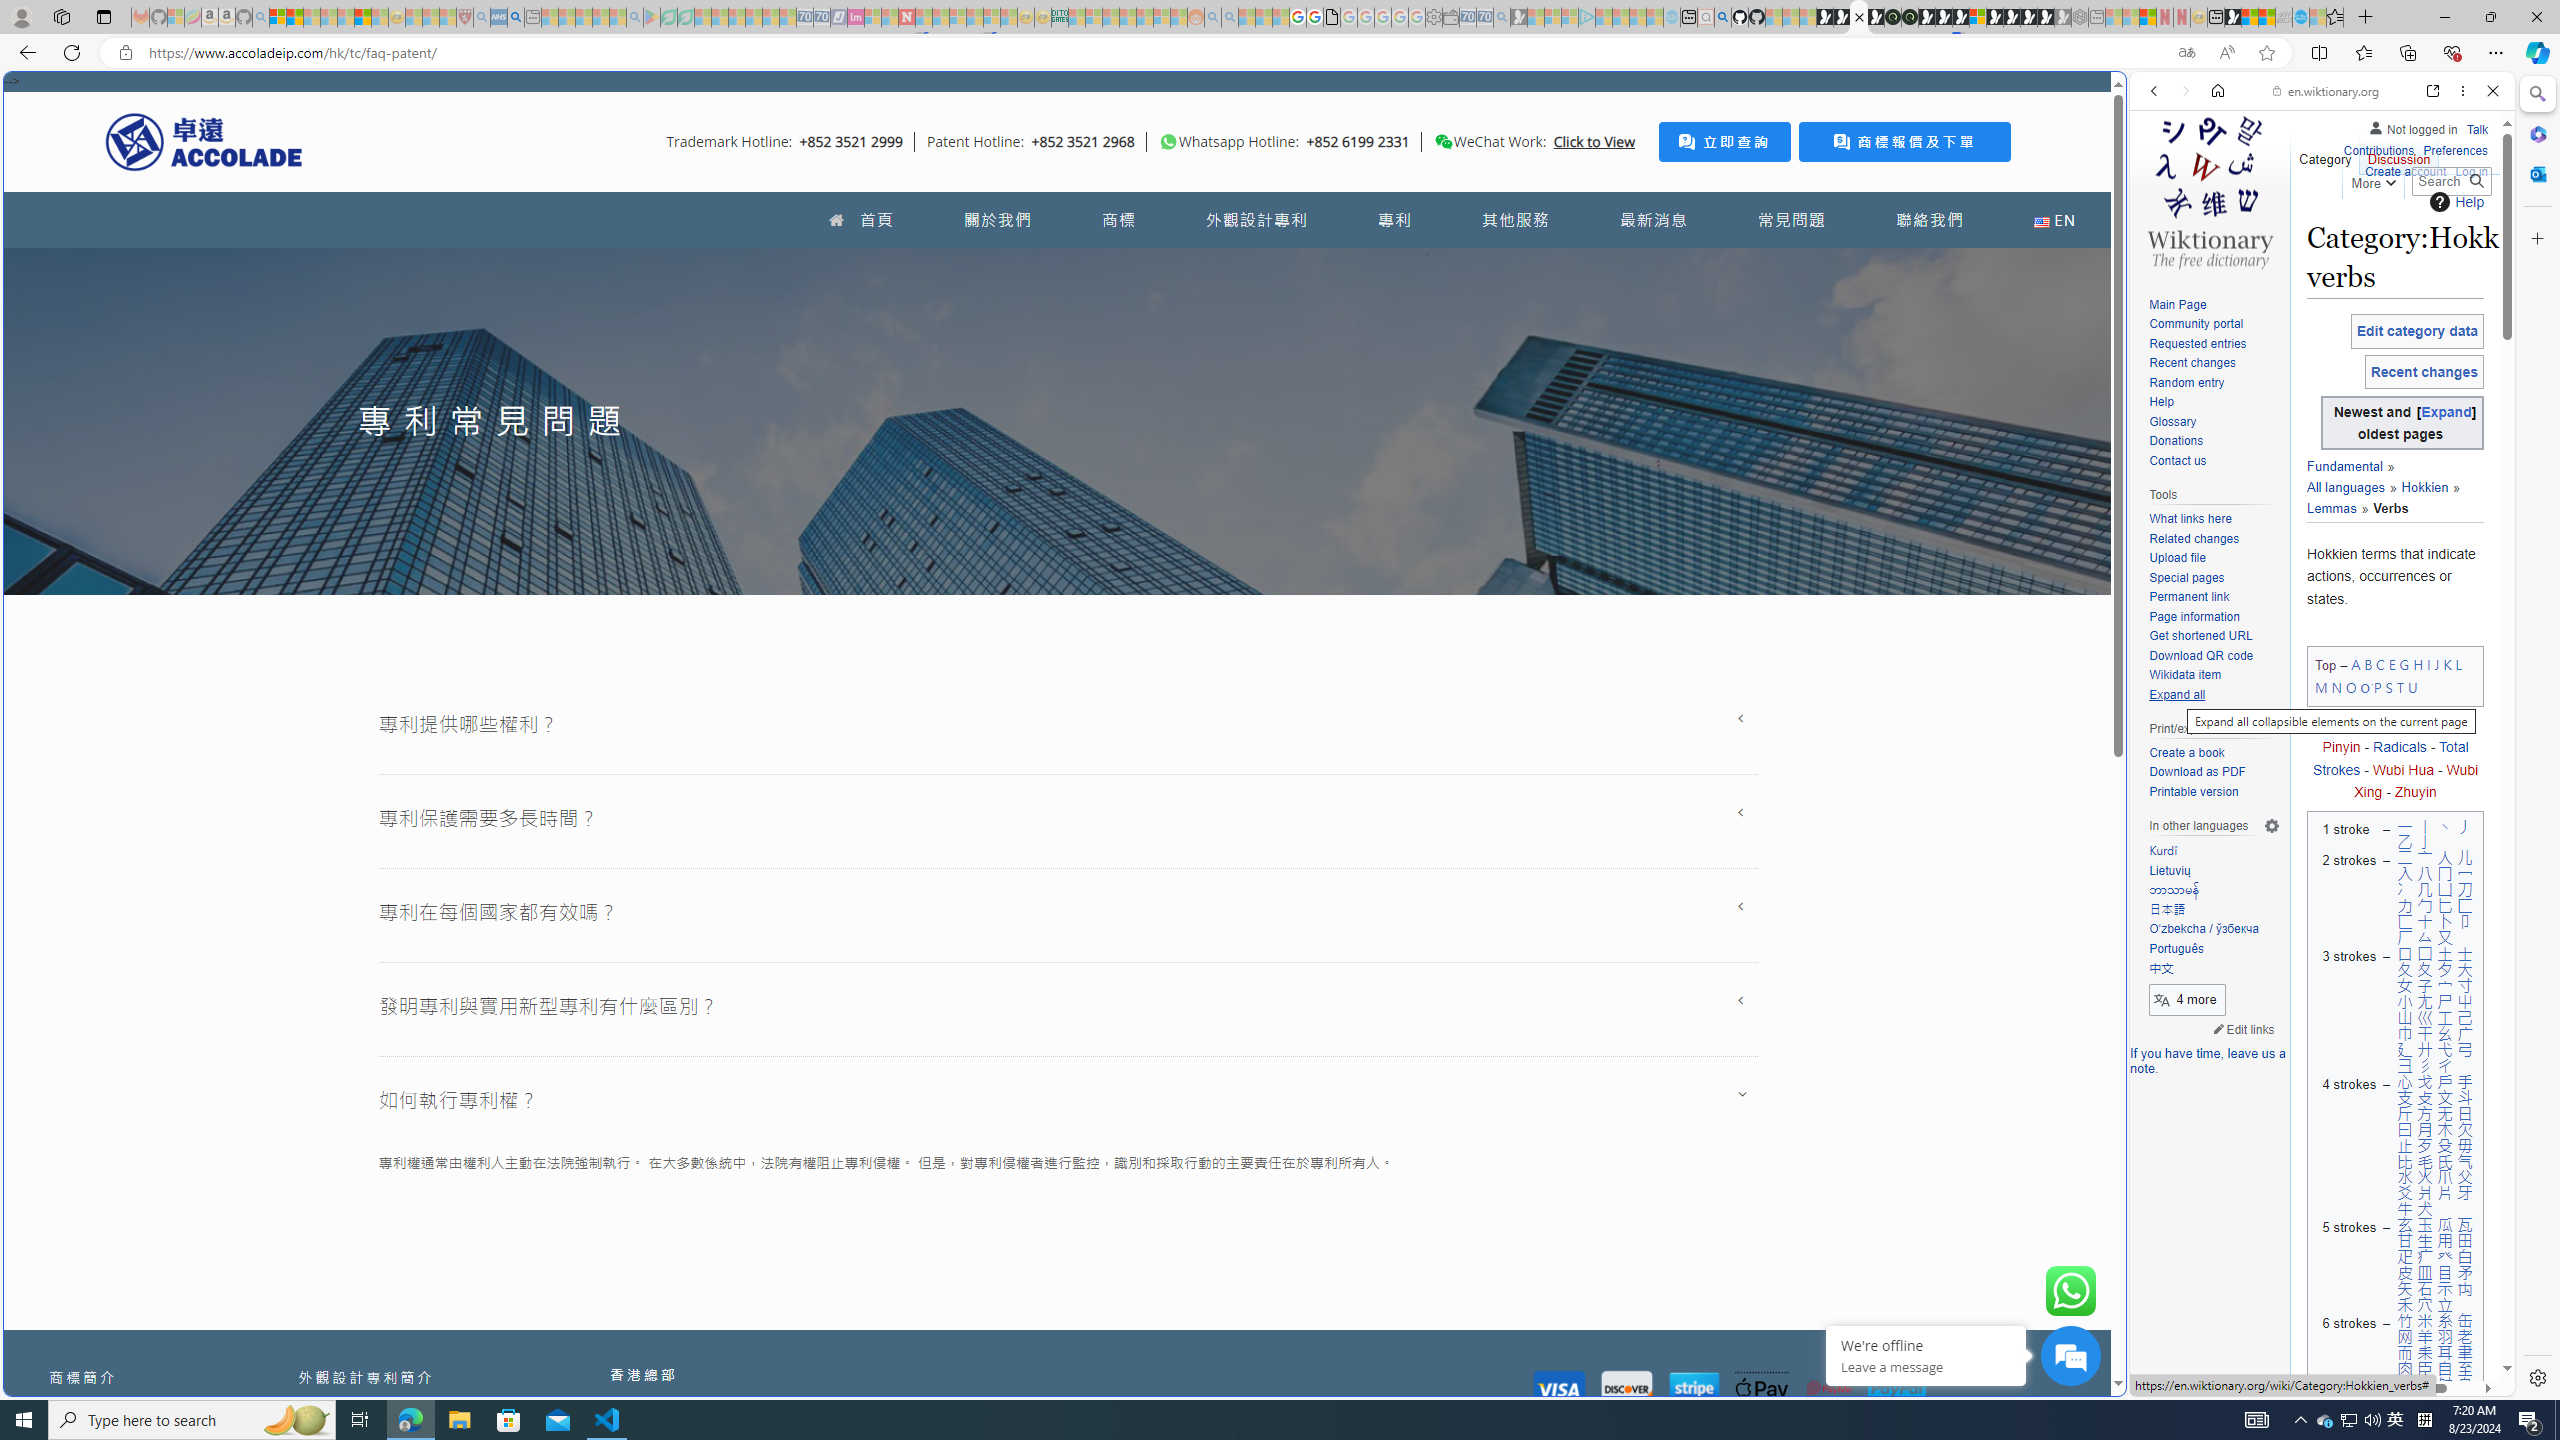 Image resolution: width=2560 pixels, height=1440 pixels. Describe the element at coordinates (1444, 142) in the screenshot. I see `Class: desktop` at that location.